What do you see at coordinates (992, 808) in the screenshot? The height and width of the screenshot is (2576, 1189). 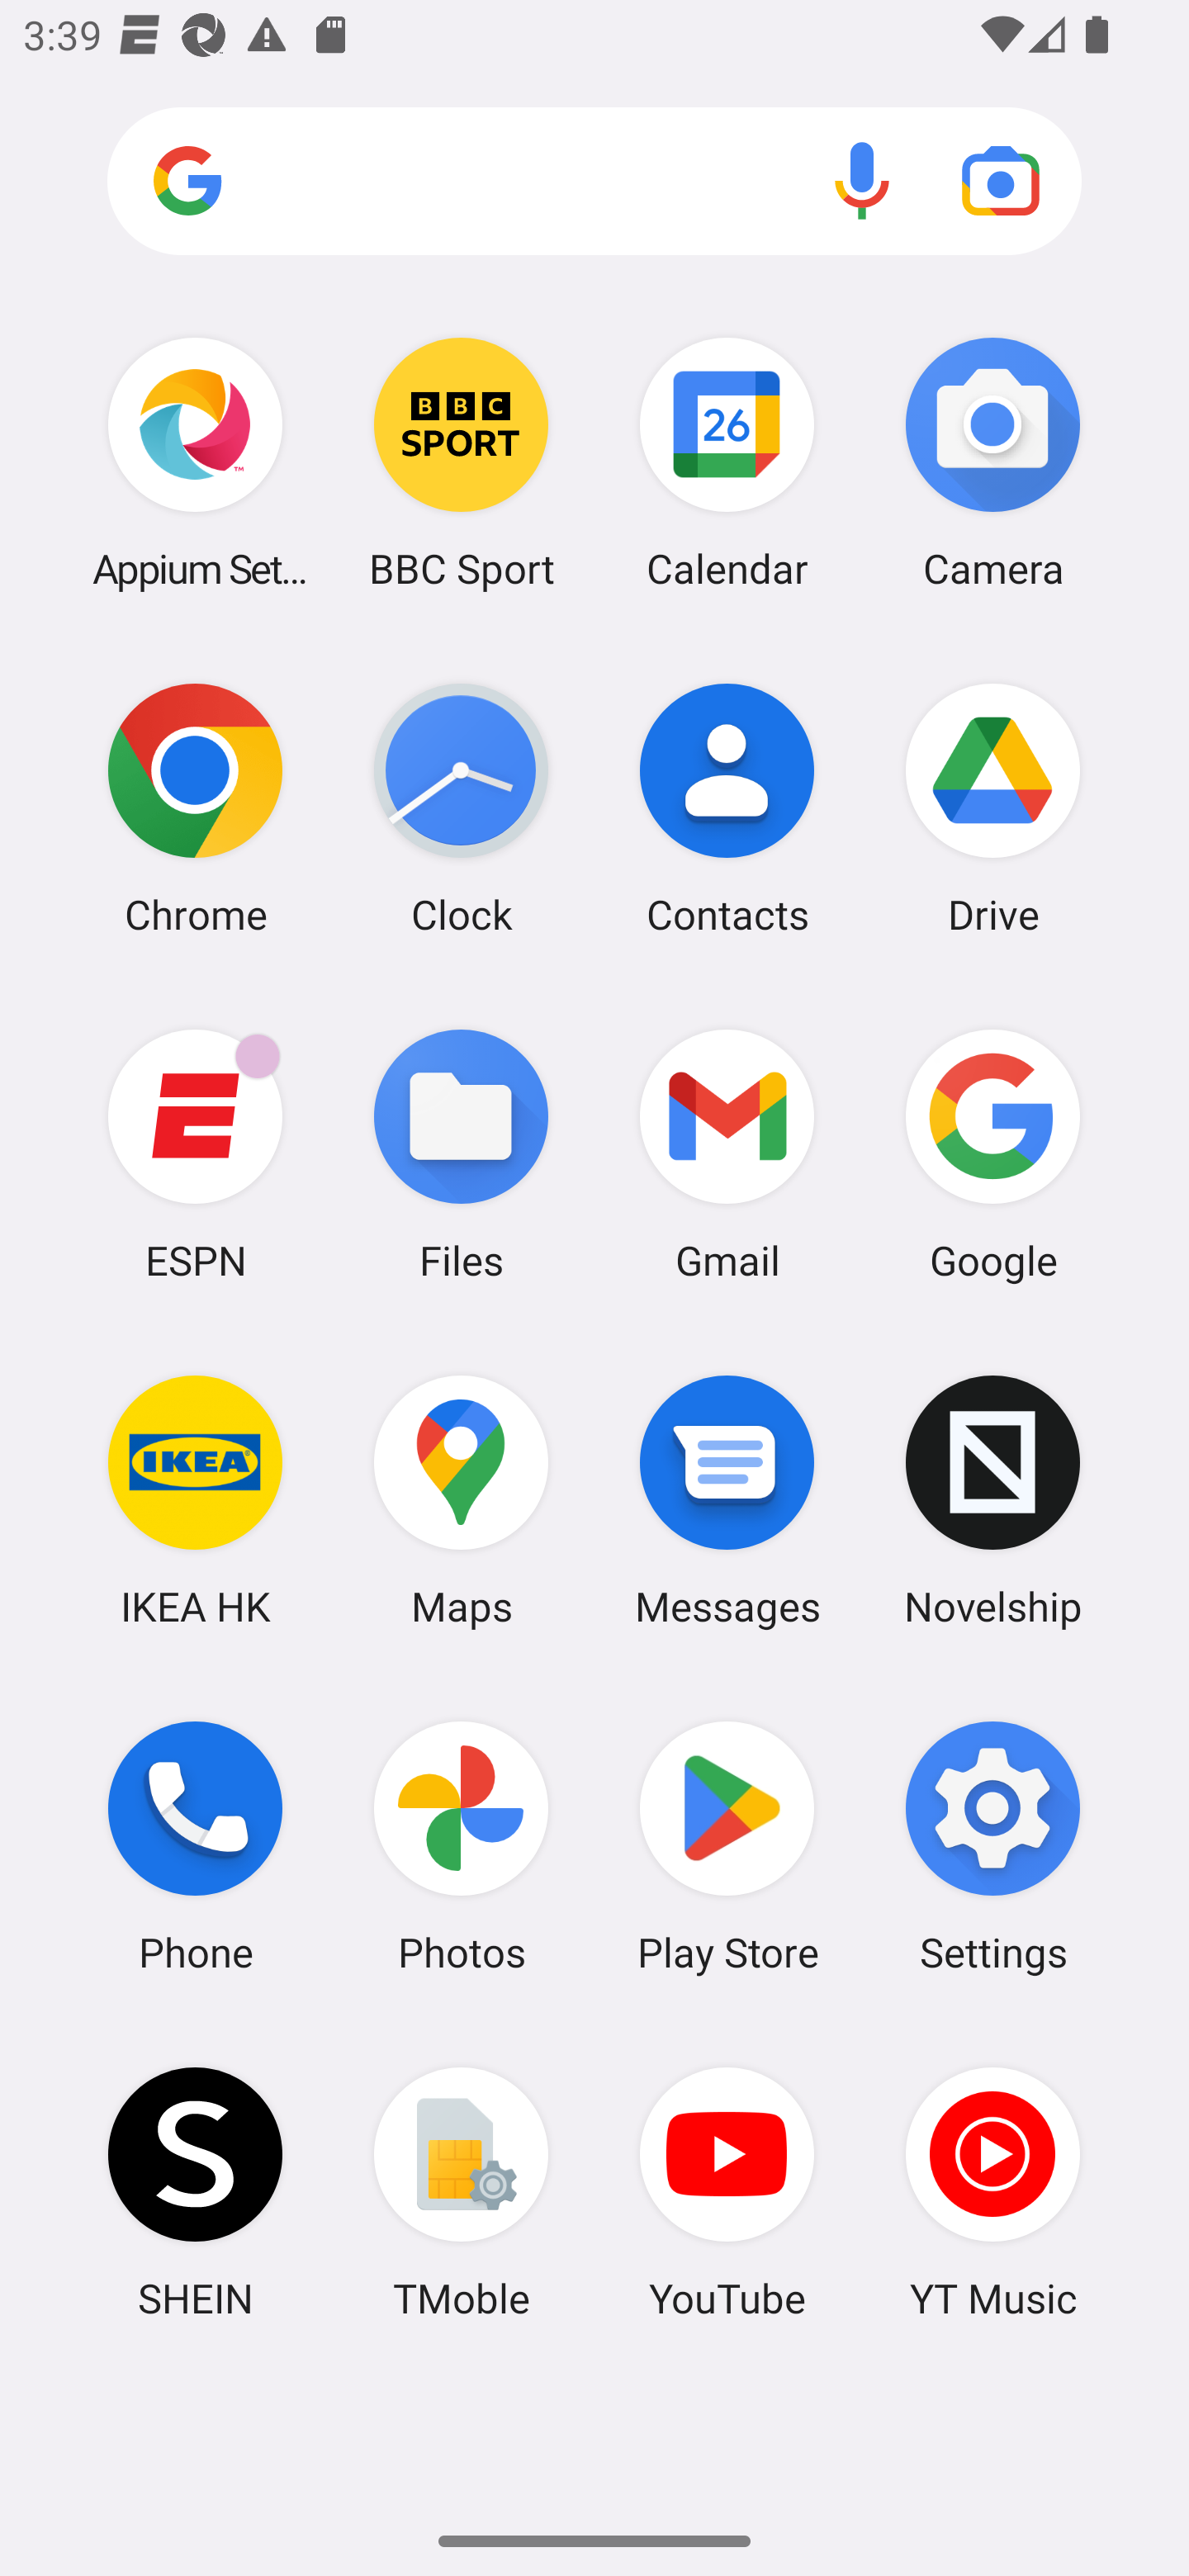 I see `Drive` at bounding box center [992, 808].